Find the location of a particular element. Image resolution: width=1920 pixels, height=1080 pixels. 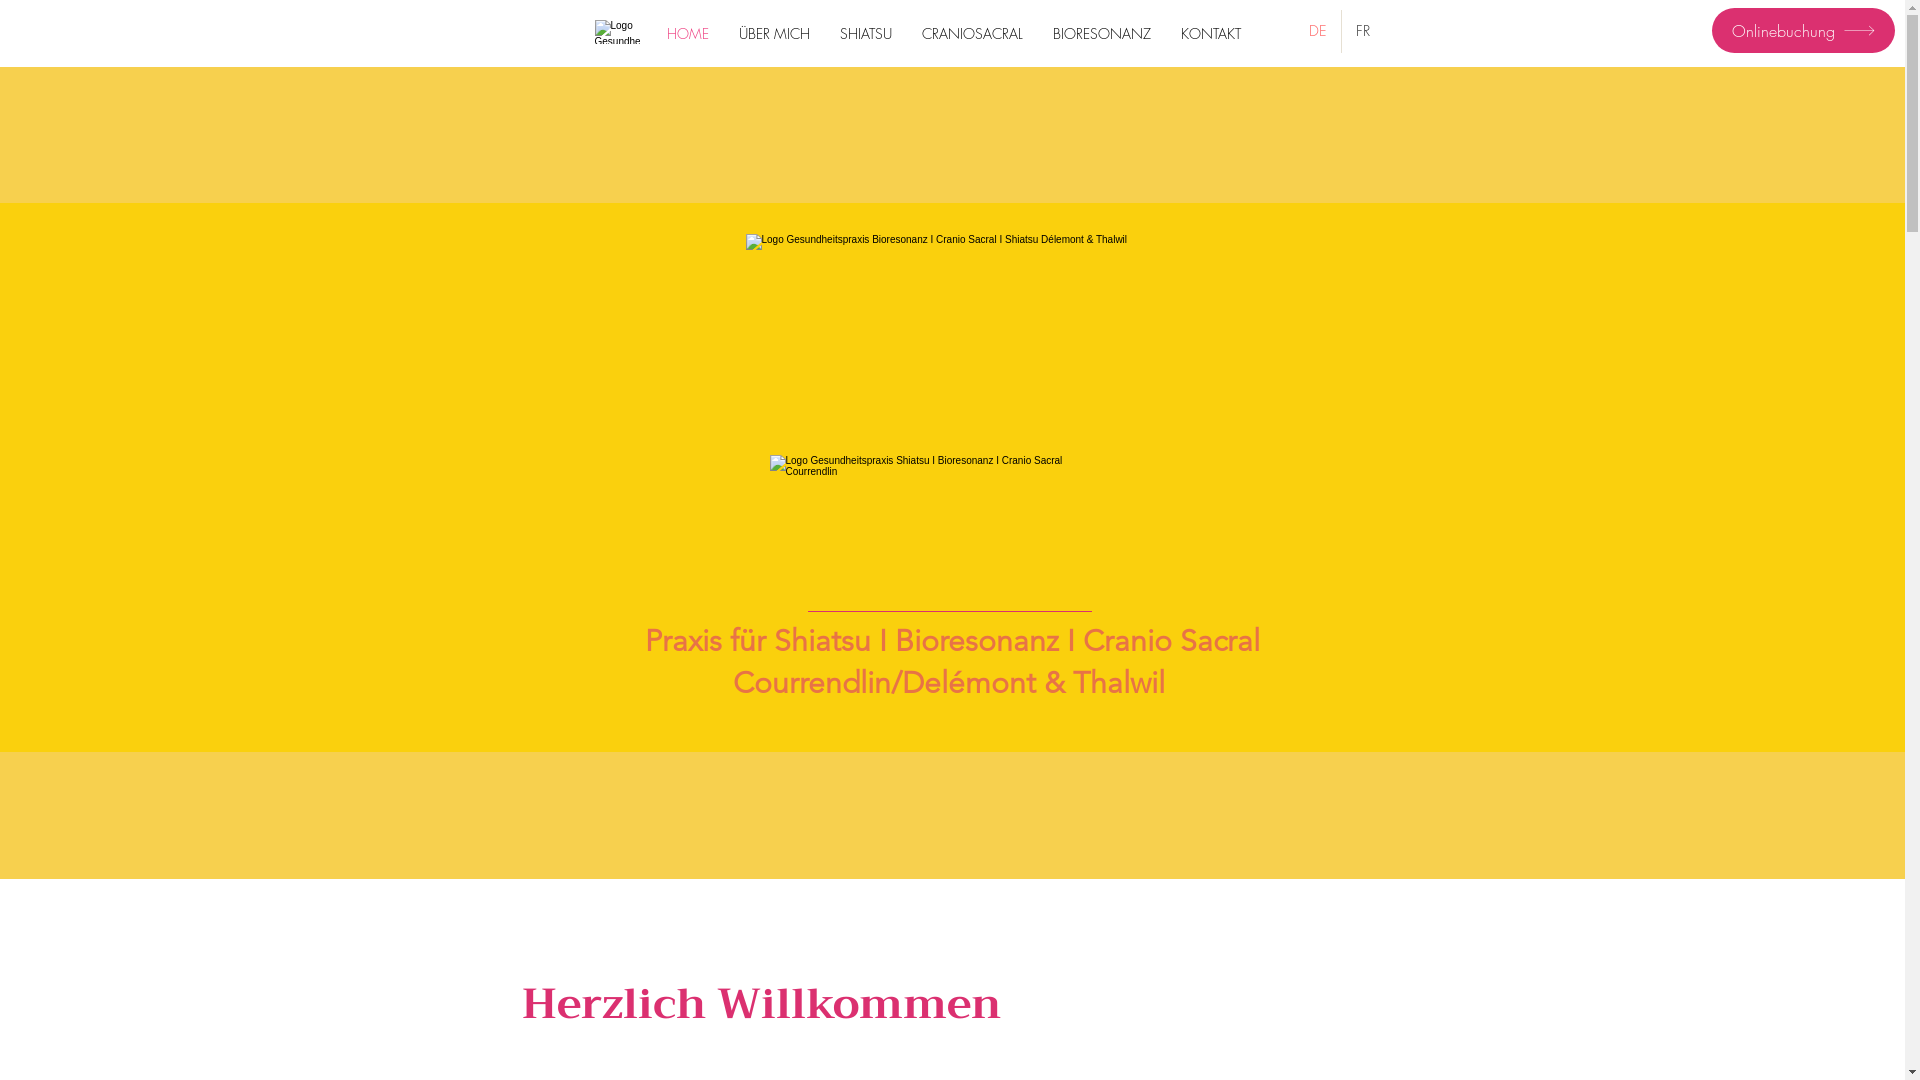

BIORESONANZ is located at coordinates (1102, 34).